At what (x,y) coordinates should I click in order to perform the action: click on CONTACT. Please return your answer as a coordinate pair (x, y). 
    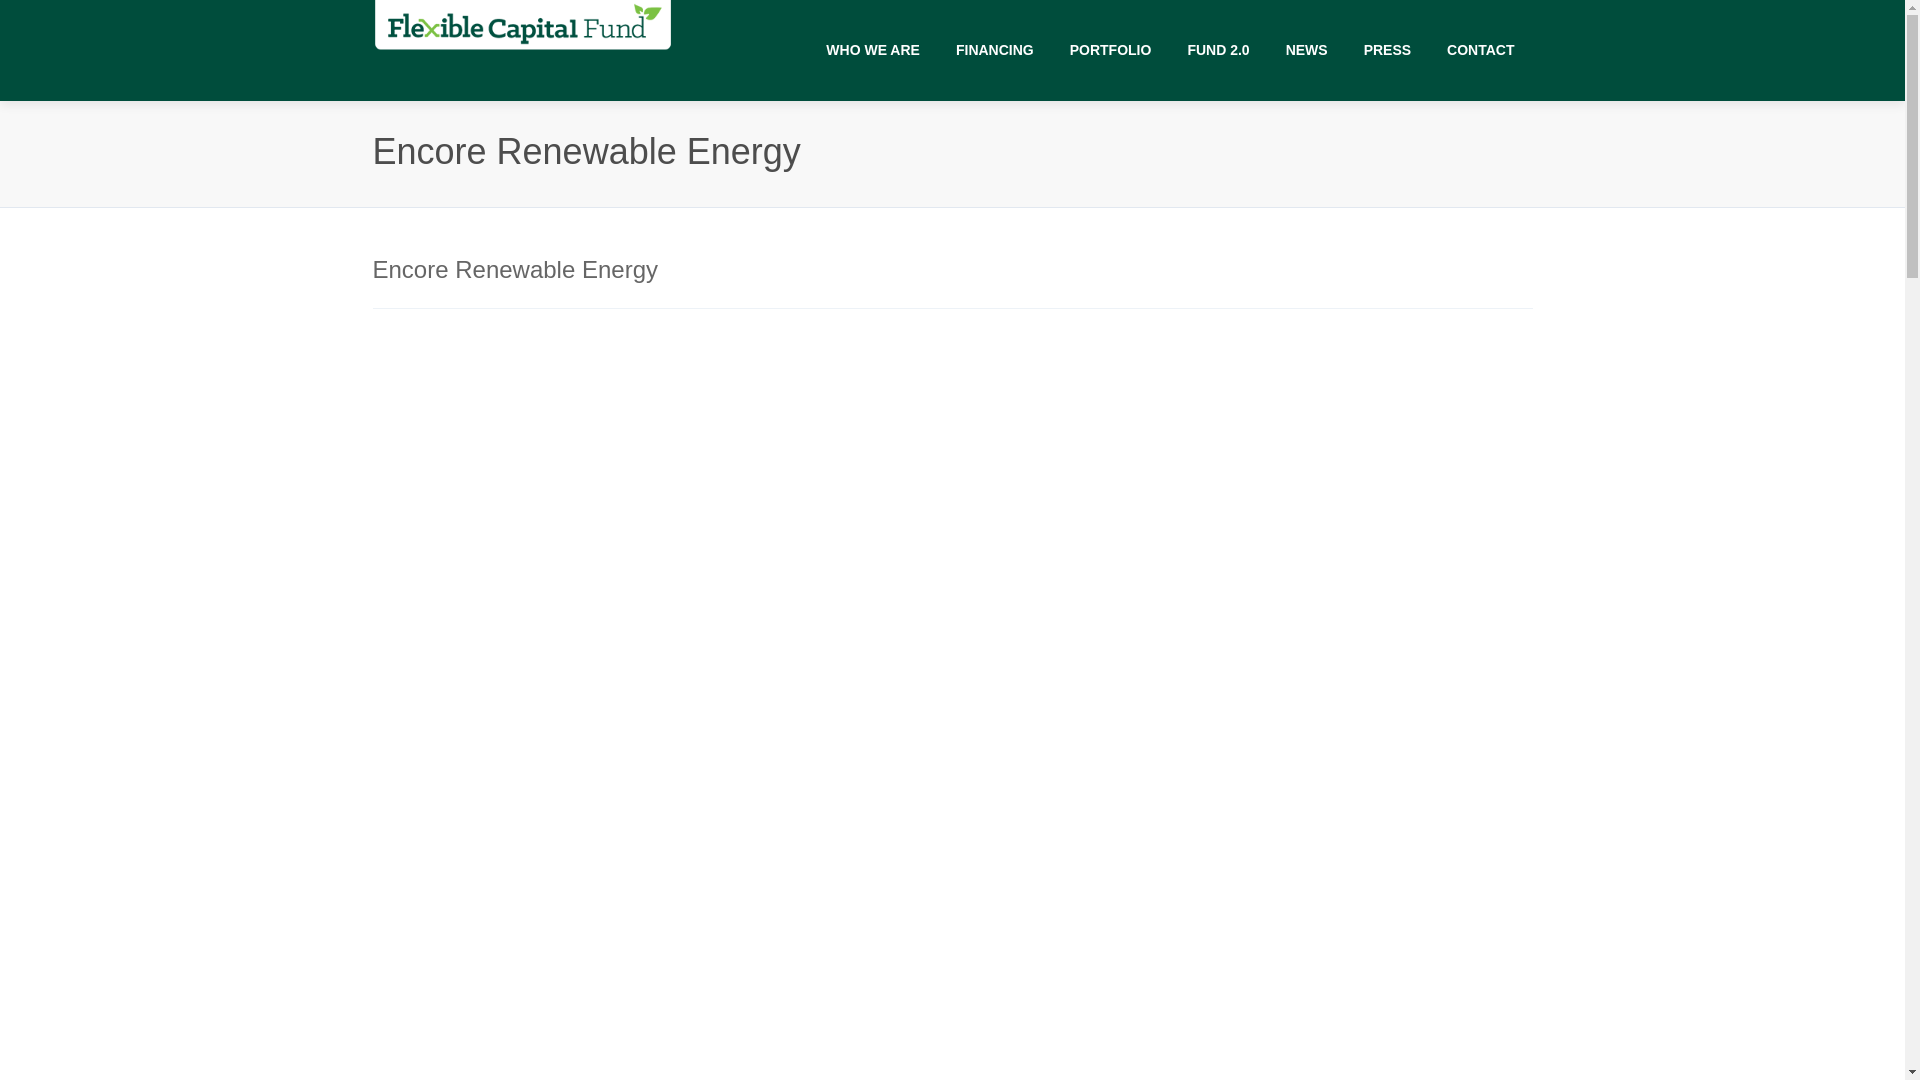
    Looking at the image, I should click on (1480, 50).